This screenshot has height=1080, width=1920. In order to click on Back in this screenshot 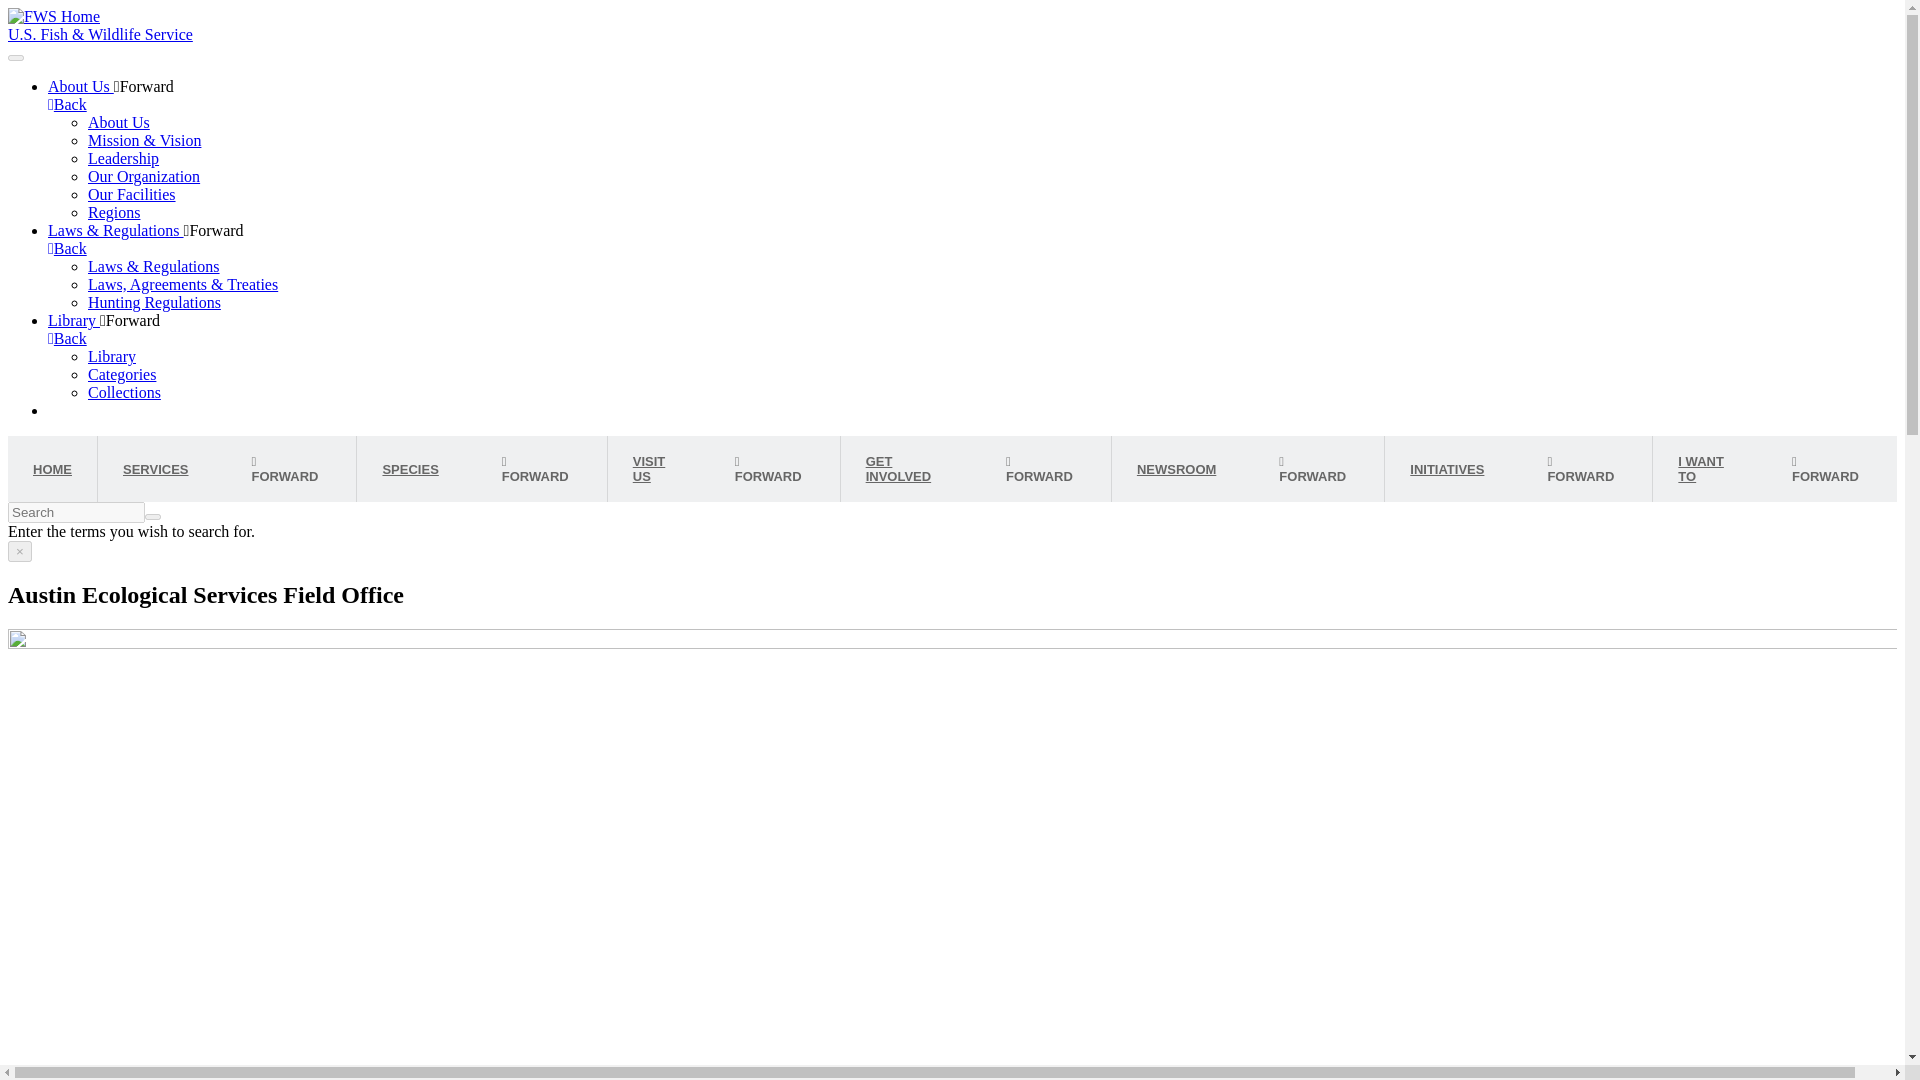, I will do `click(67, 338)`.